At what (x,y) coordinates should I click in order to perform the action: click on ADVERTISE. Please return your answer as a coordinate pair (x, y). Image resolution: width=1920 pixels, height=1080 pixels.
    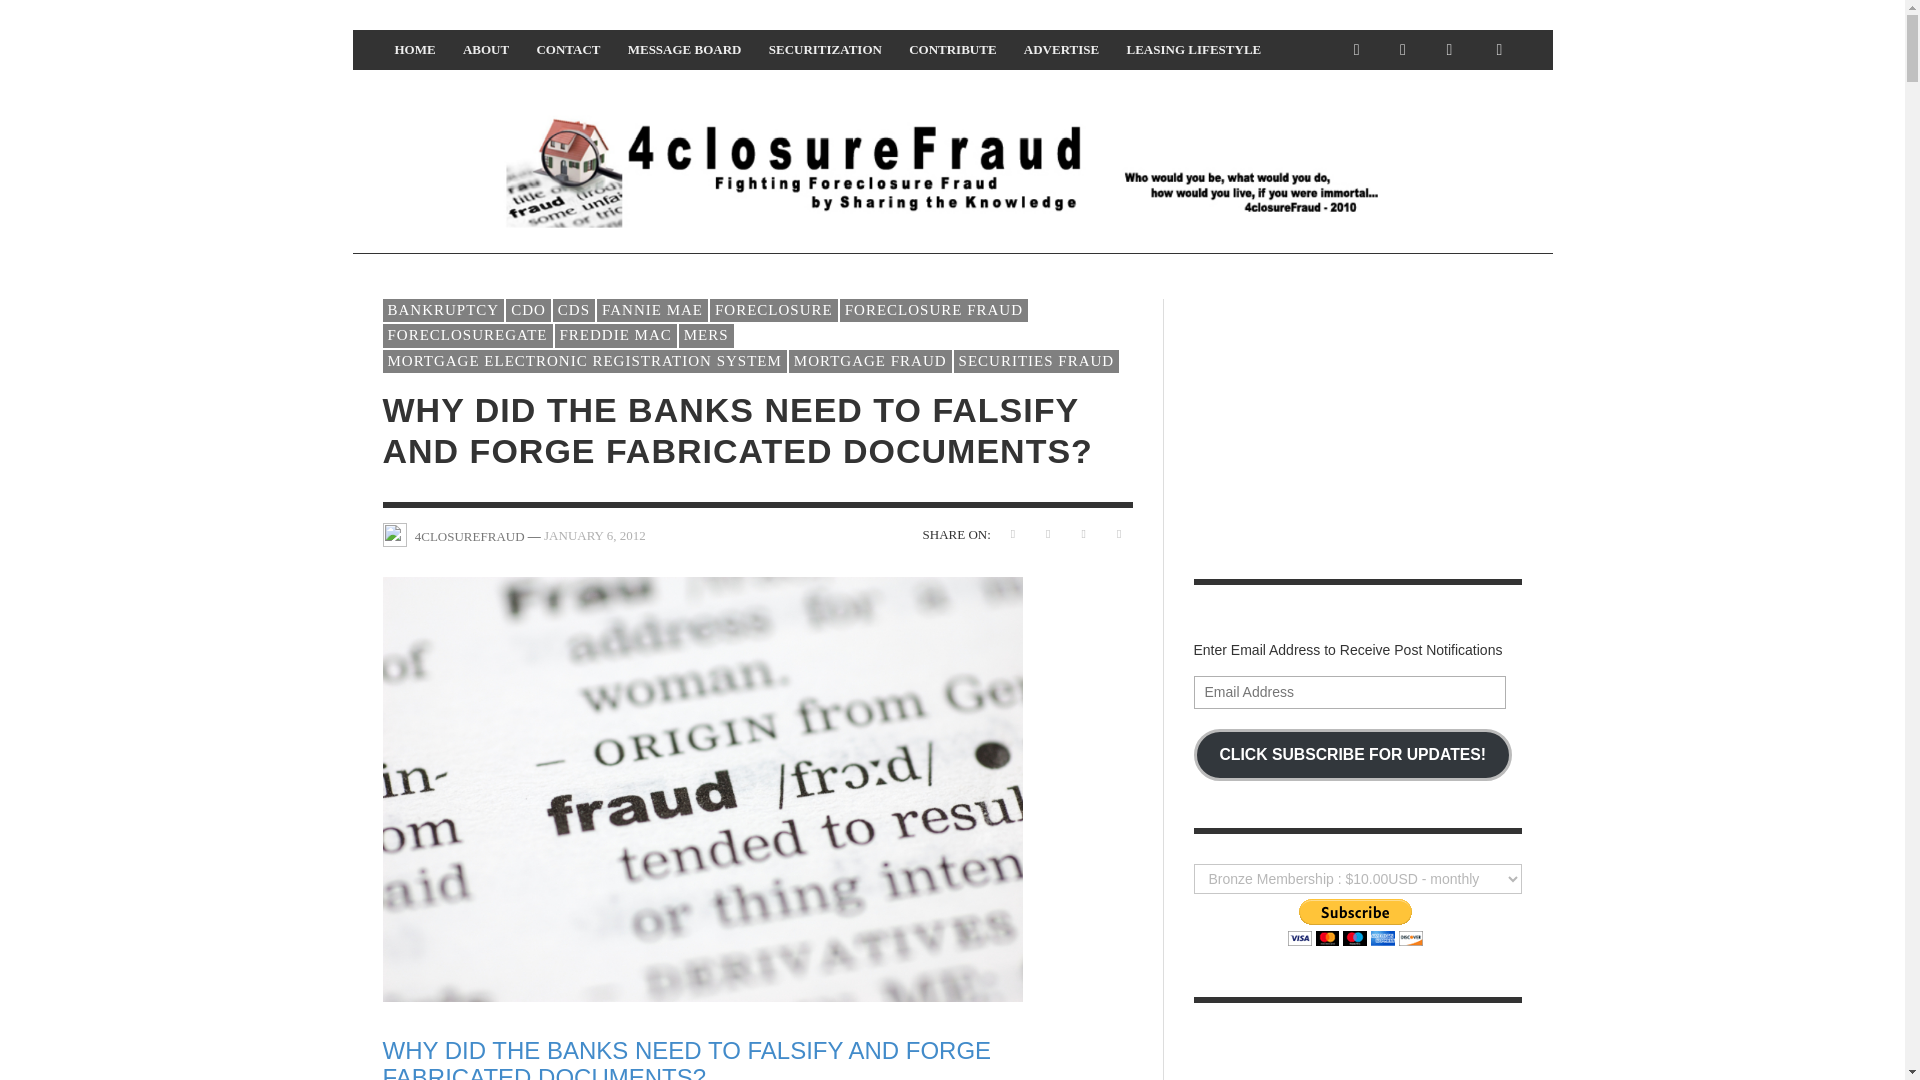
    Looking at the image, I should click on (1061, 50).